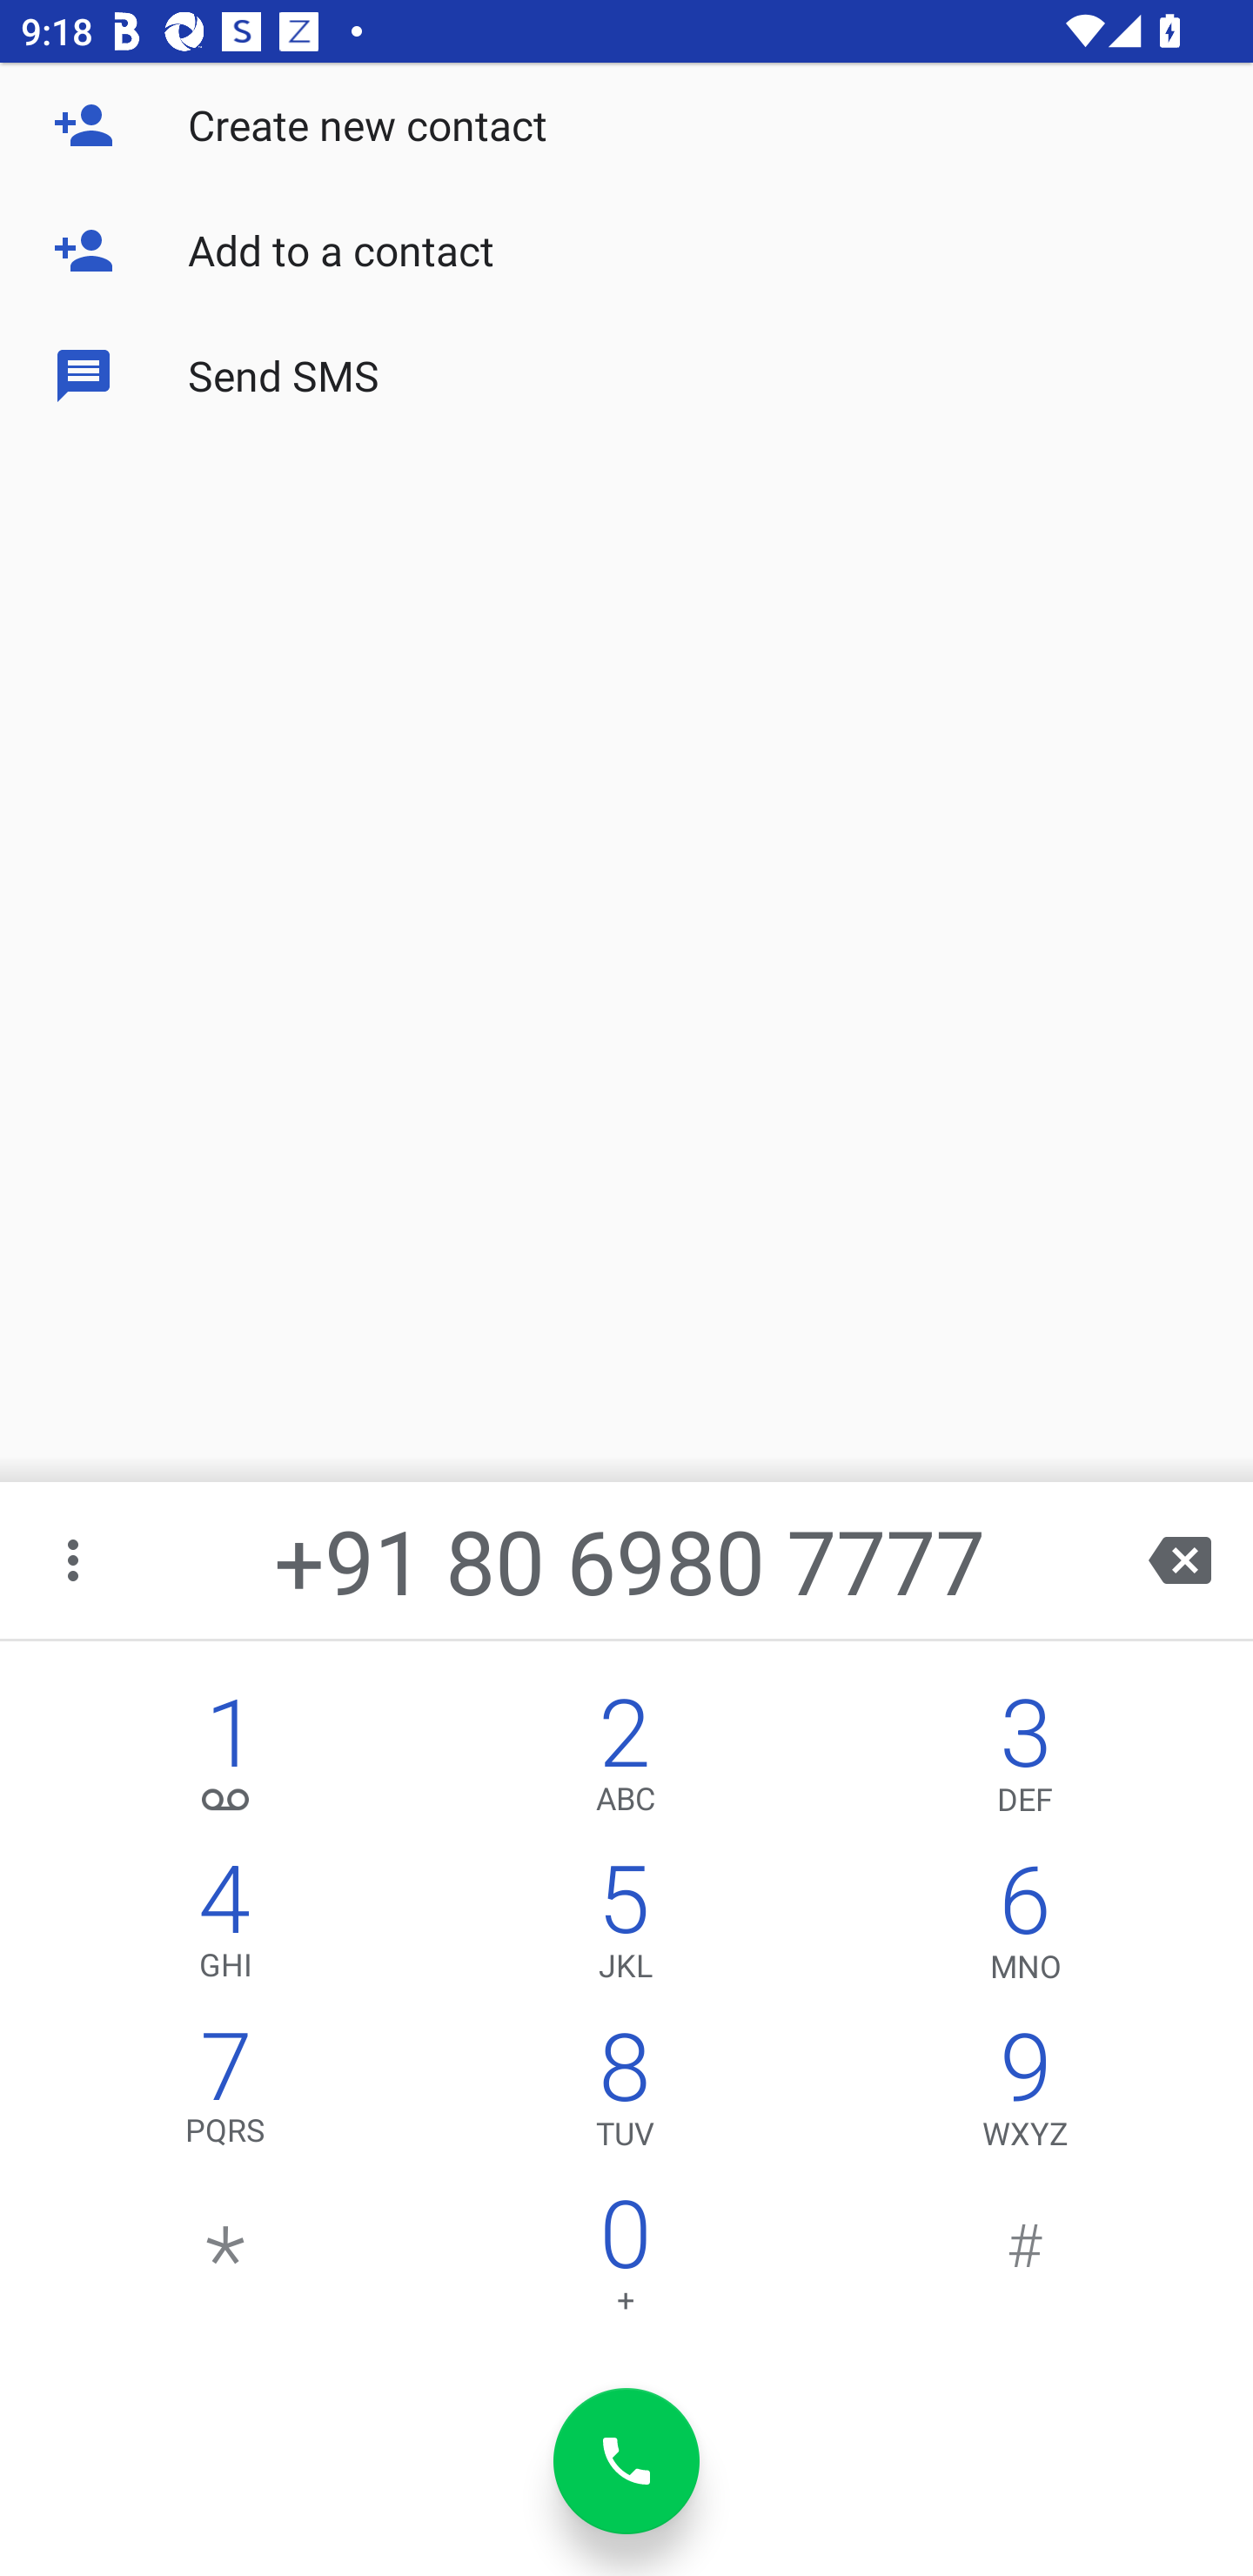  Describe the element at coordinates (75, 1560) in the screenshot. I see `More options` at that location.